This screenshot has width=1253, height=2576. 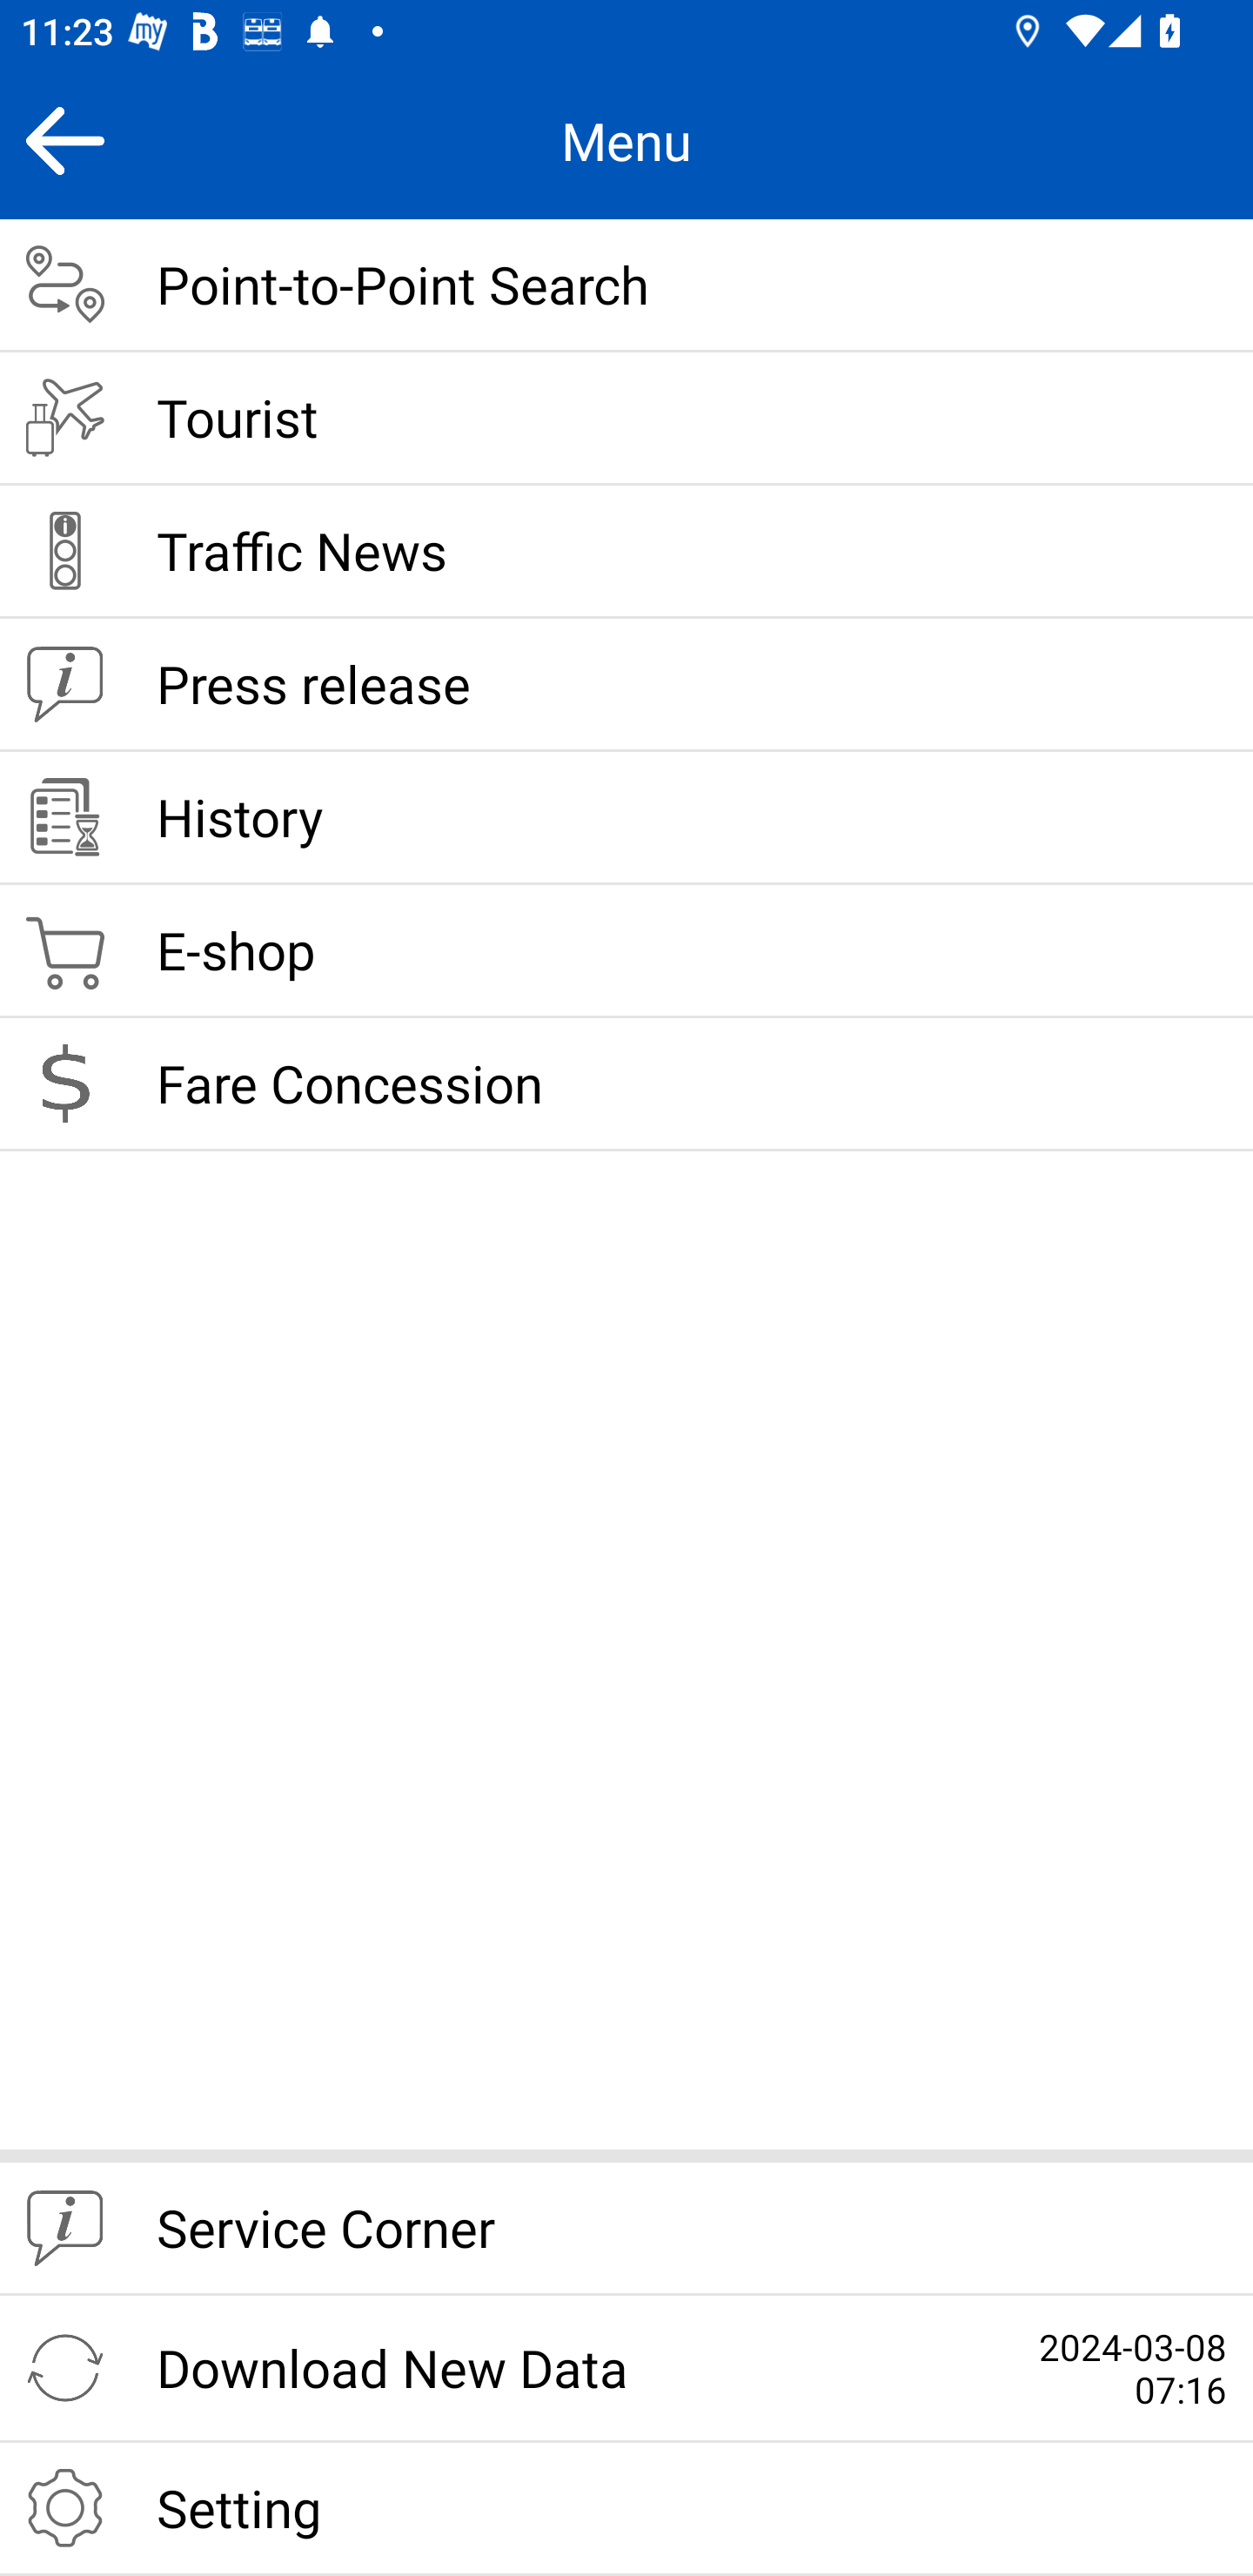 What do you see at coordinates (626, 419) in the screenshot?
I see `Tourist` at bounding box center [626, 419].